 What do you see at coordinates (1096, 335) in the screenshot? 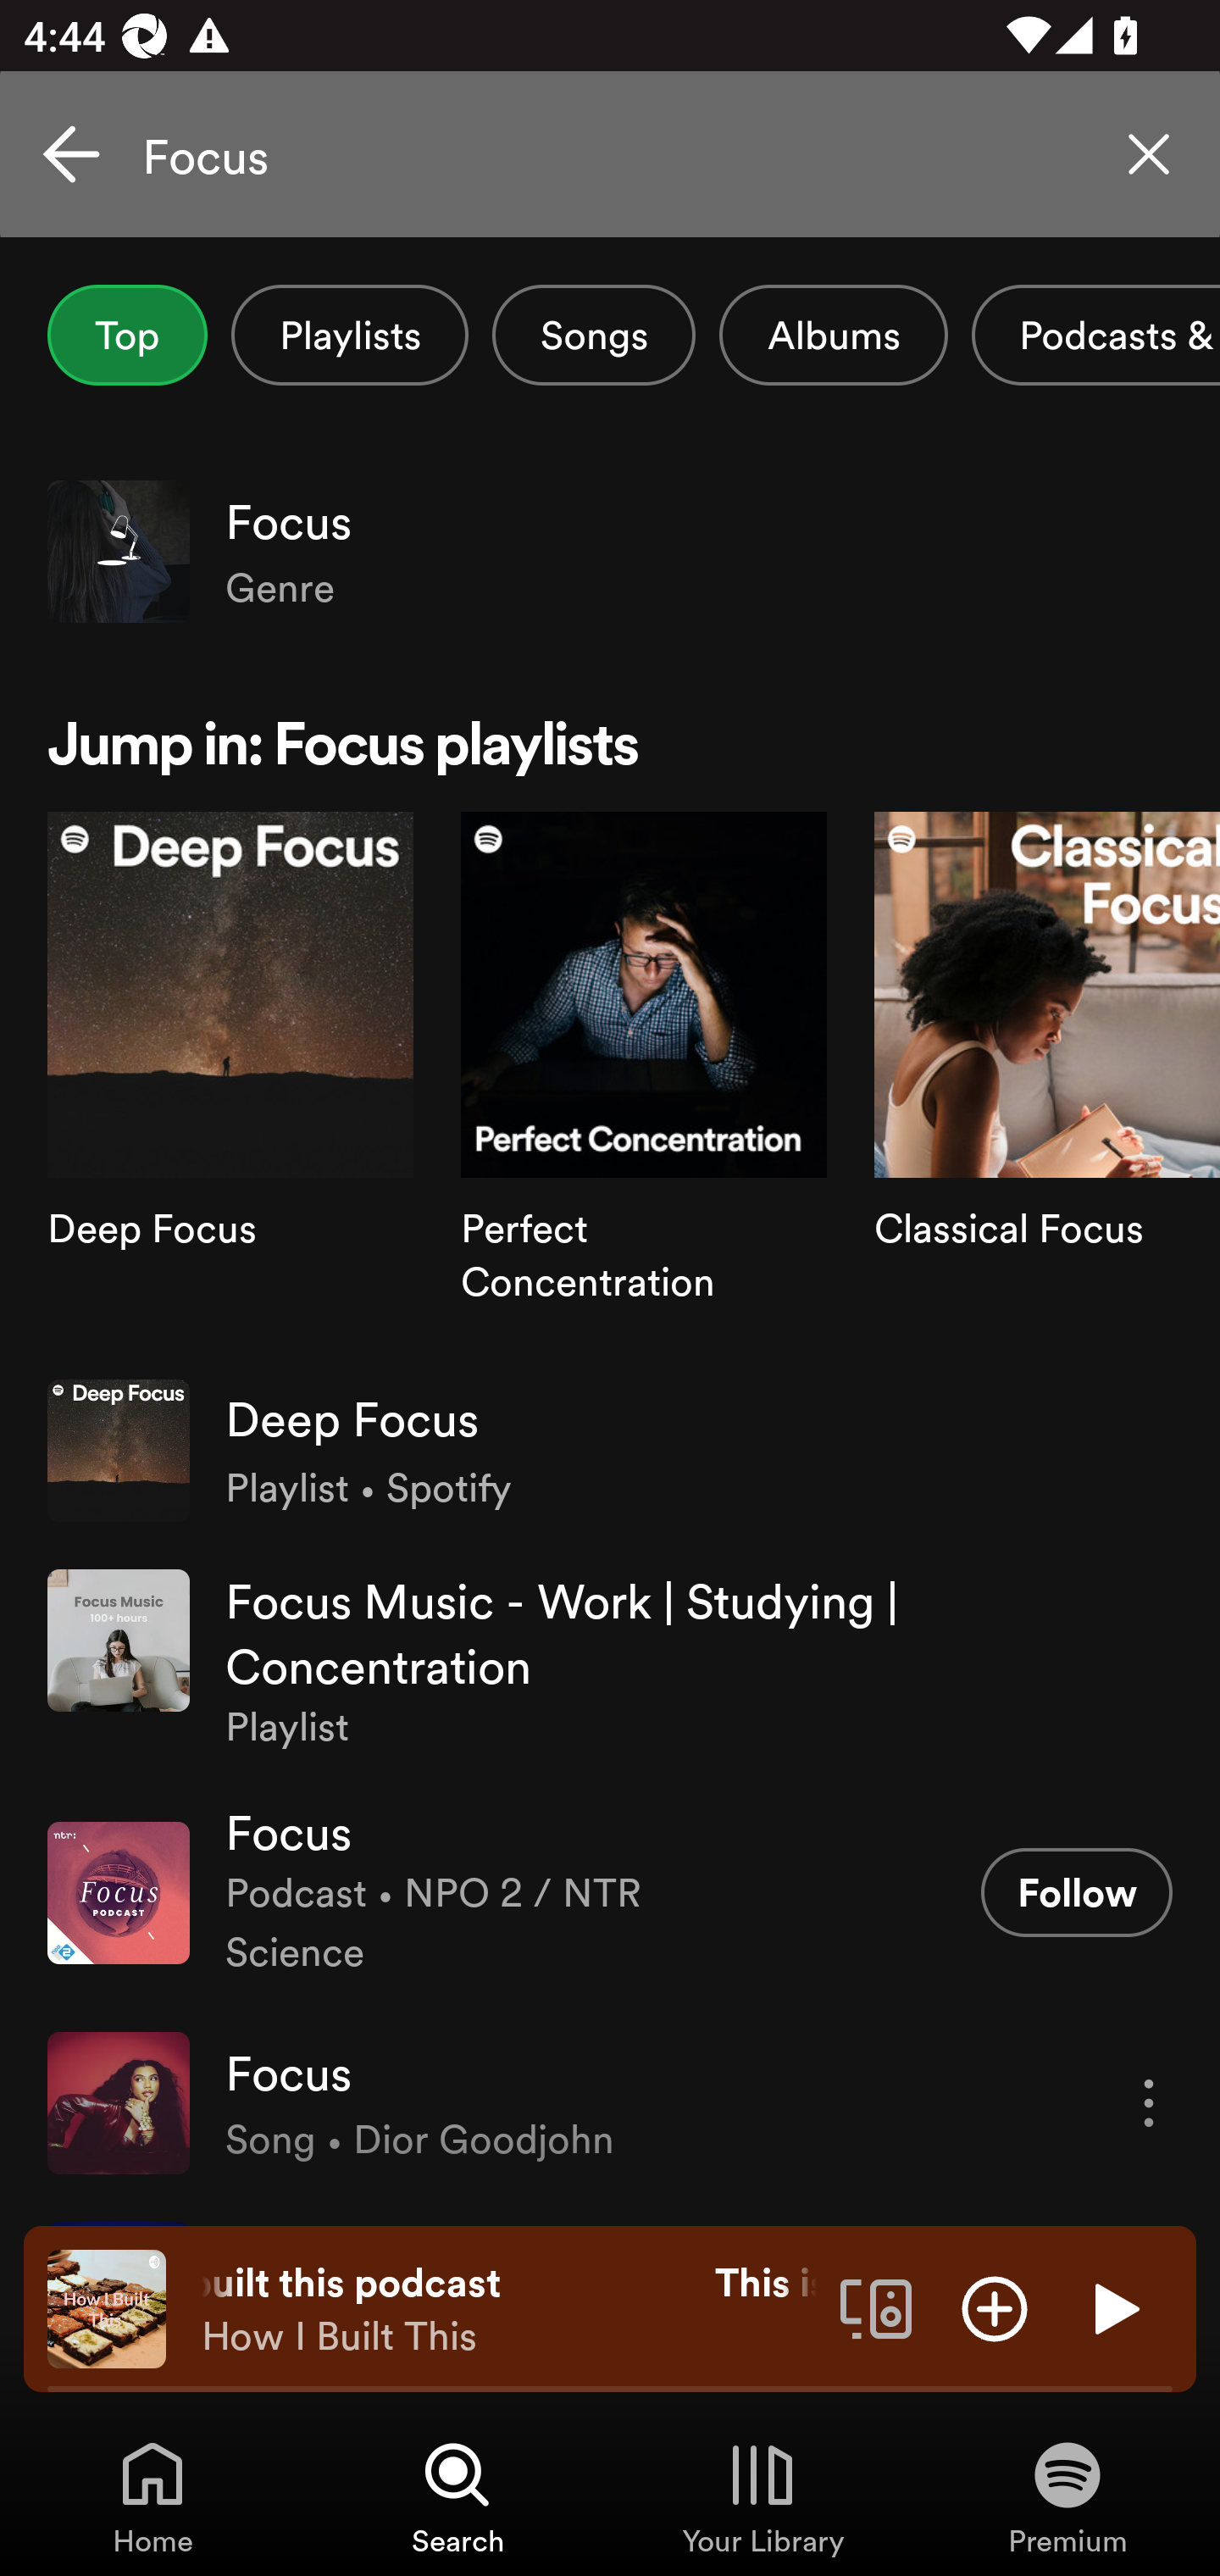
I see `Podcasts & Shows` at bounding box center [1096, 335].